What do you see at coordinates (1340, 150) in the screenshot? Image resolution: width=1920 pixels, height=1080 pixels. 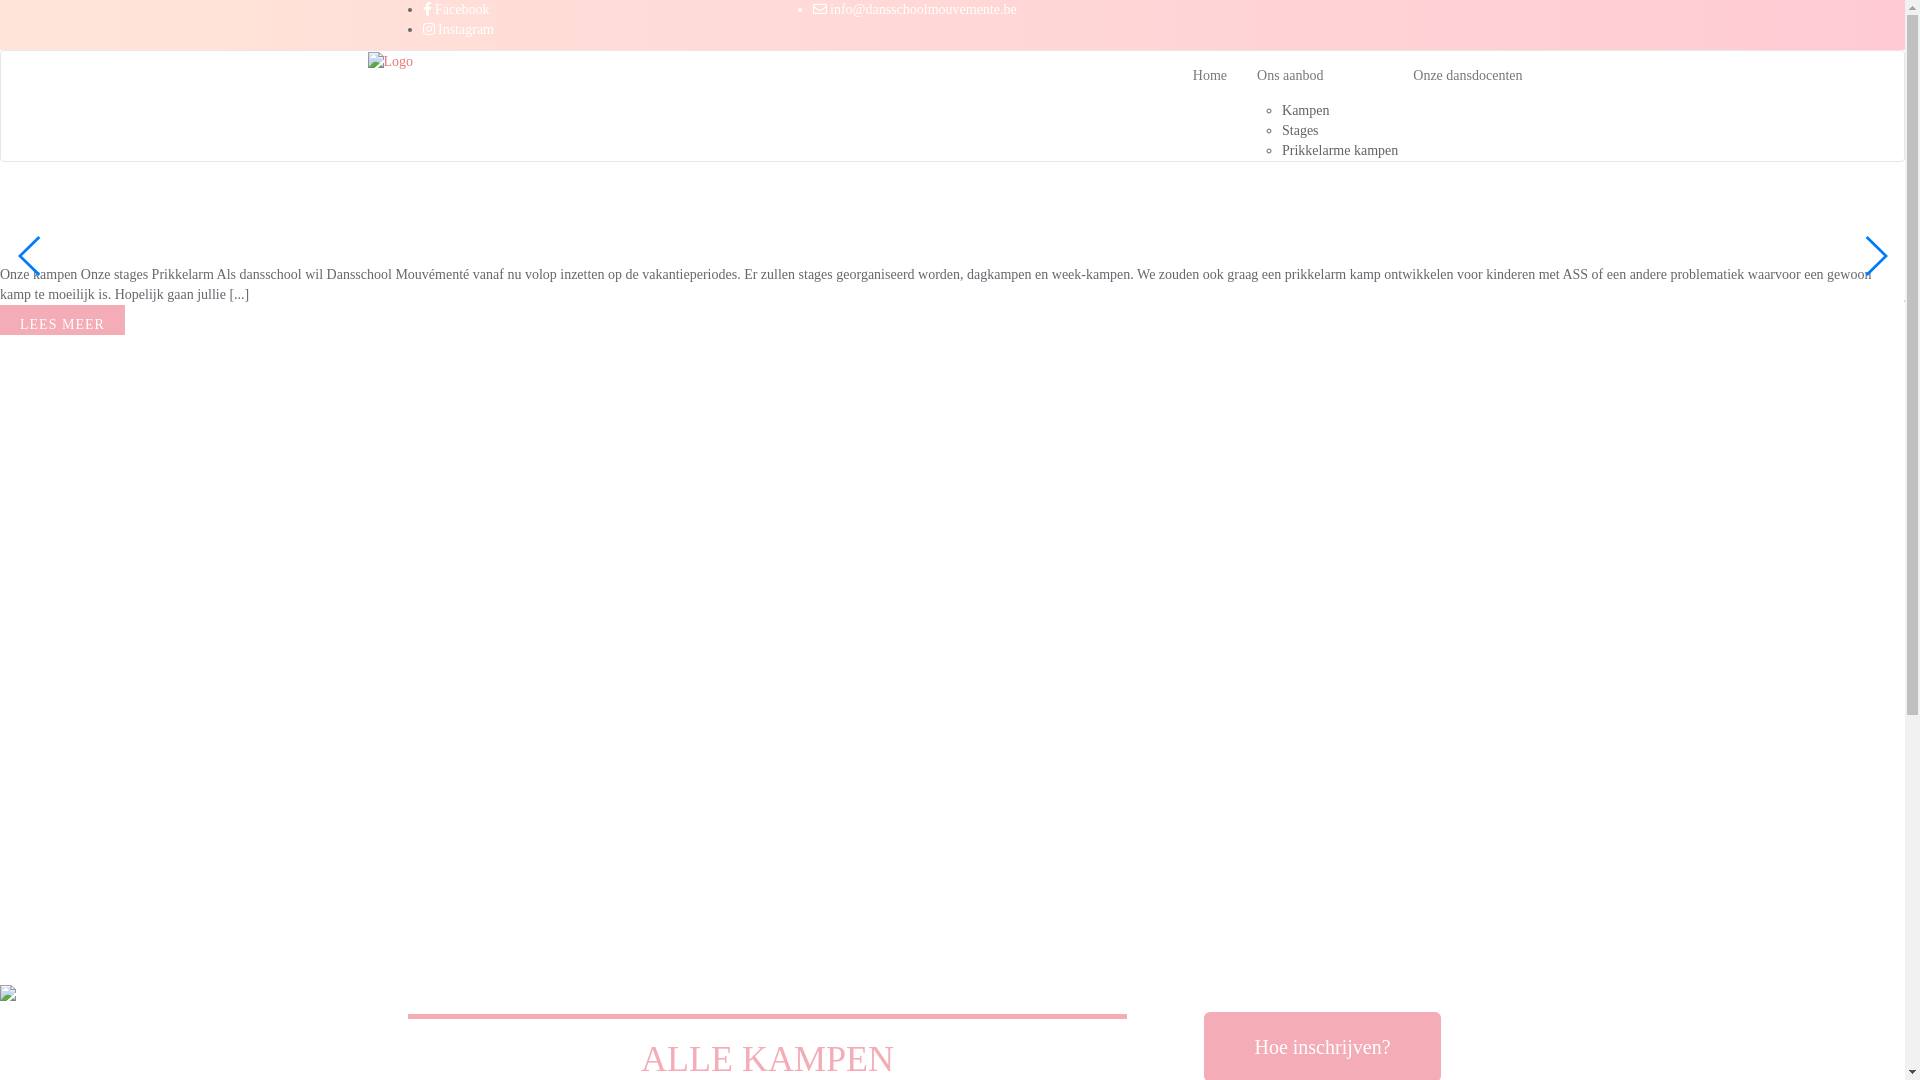 I see `Prikkelarme kampen` at bounding box center [1340, 150].